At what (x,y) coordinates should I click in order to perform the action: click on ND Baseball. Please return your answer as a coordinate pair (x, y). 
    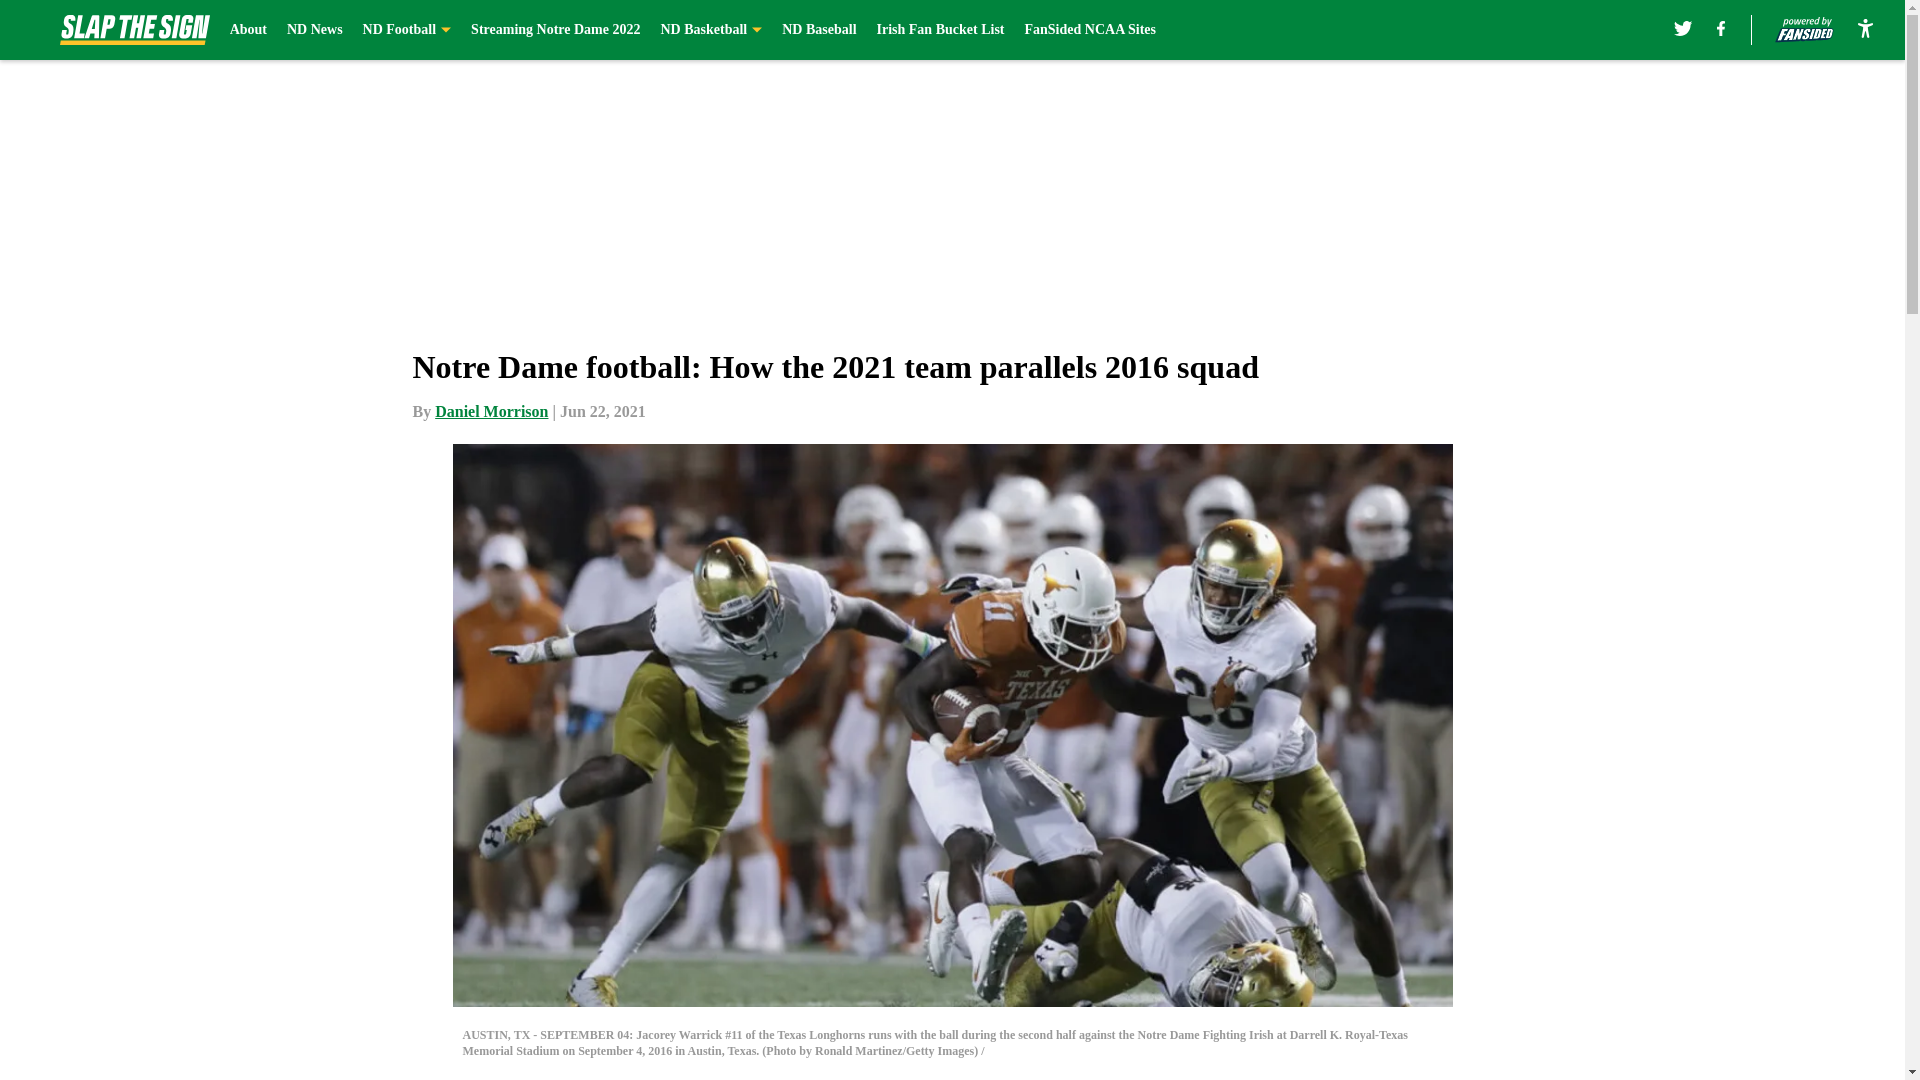
    Looking at the image, I should click on (818, 30).